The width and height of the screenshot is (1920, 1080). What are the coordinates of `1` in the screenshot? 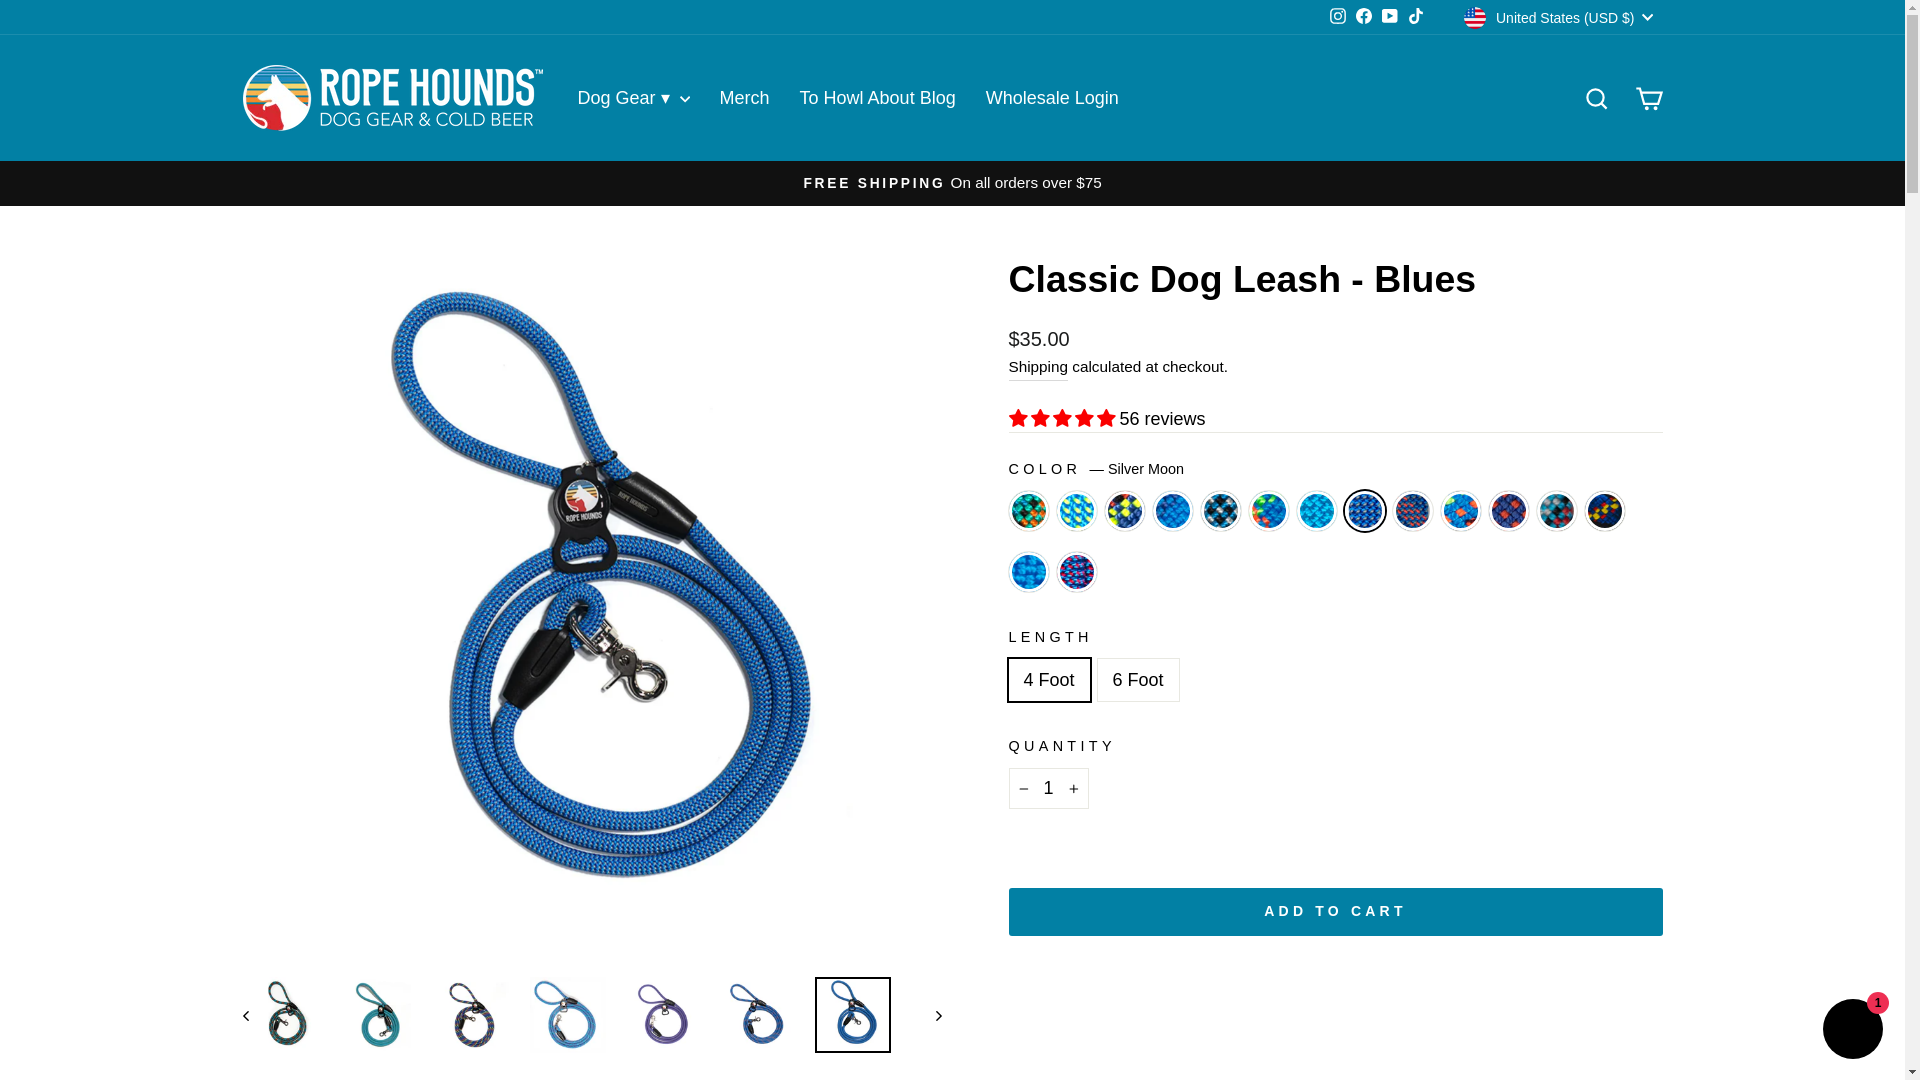 It's located at (1048, 788).